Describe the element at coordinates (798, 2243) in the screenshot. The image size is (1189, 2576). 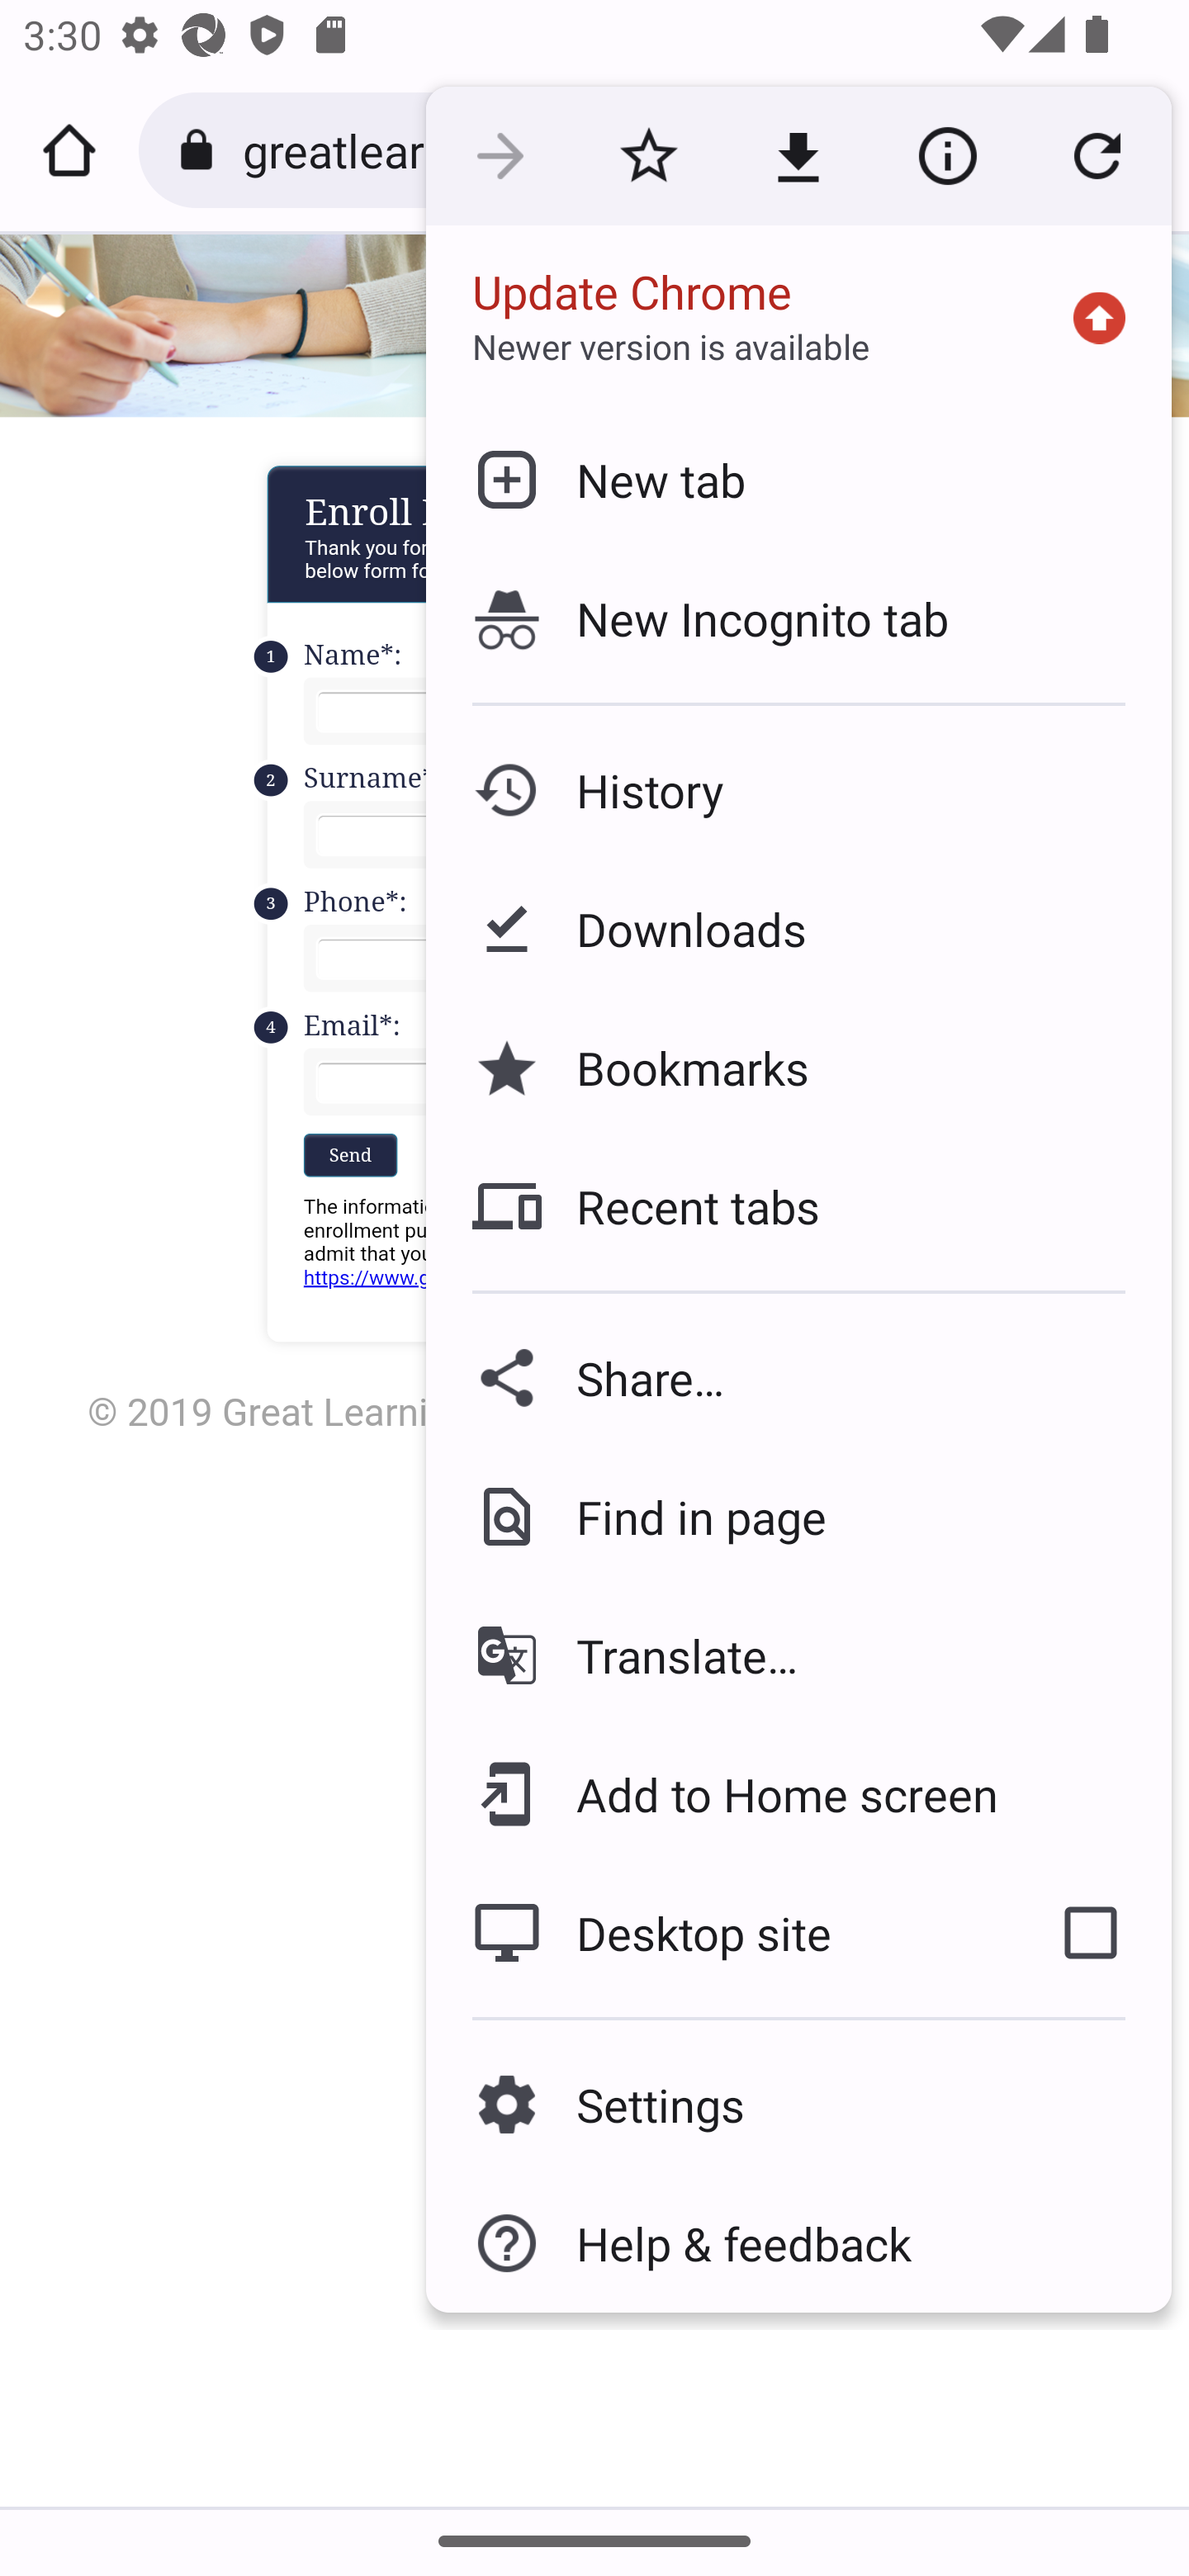
I see `Help & feedback` at that location.